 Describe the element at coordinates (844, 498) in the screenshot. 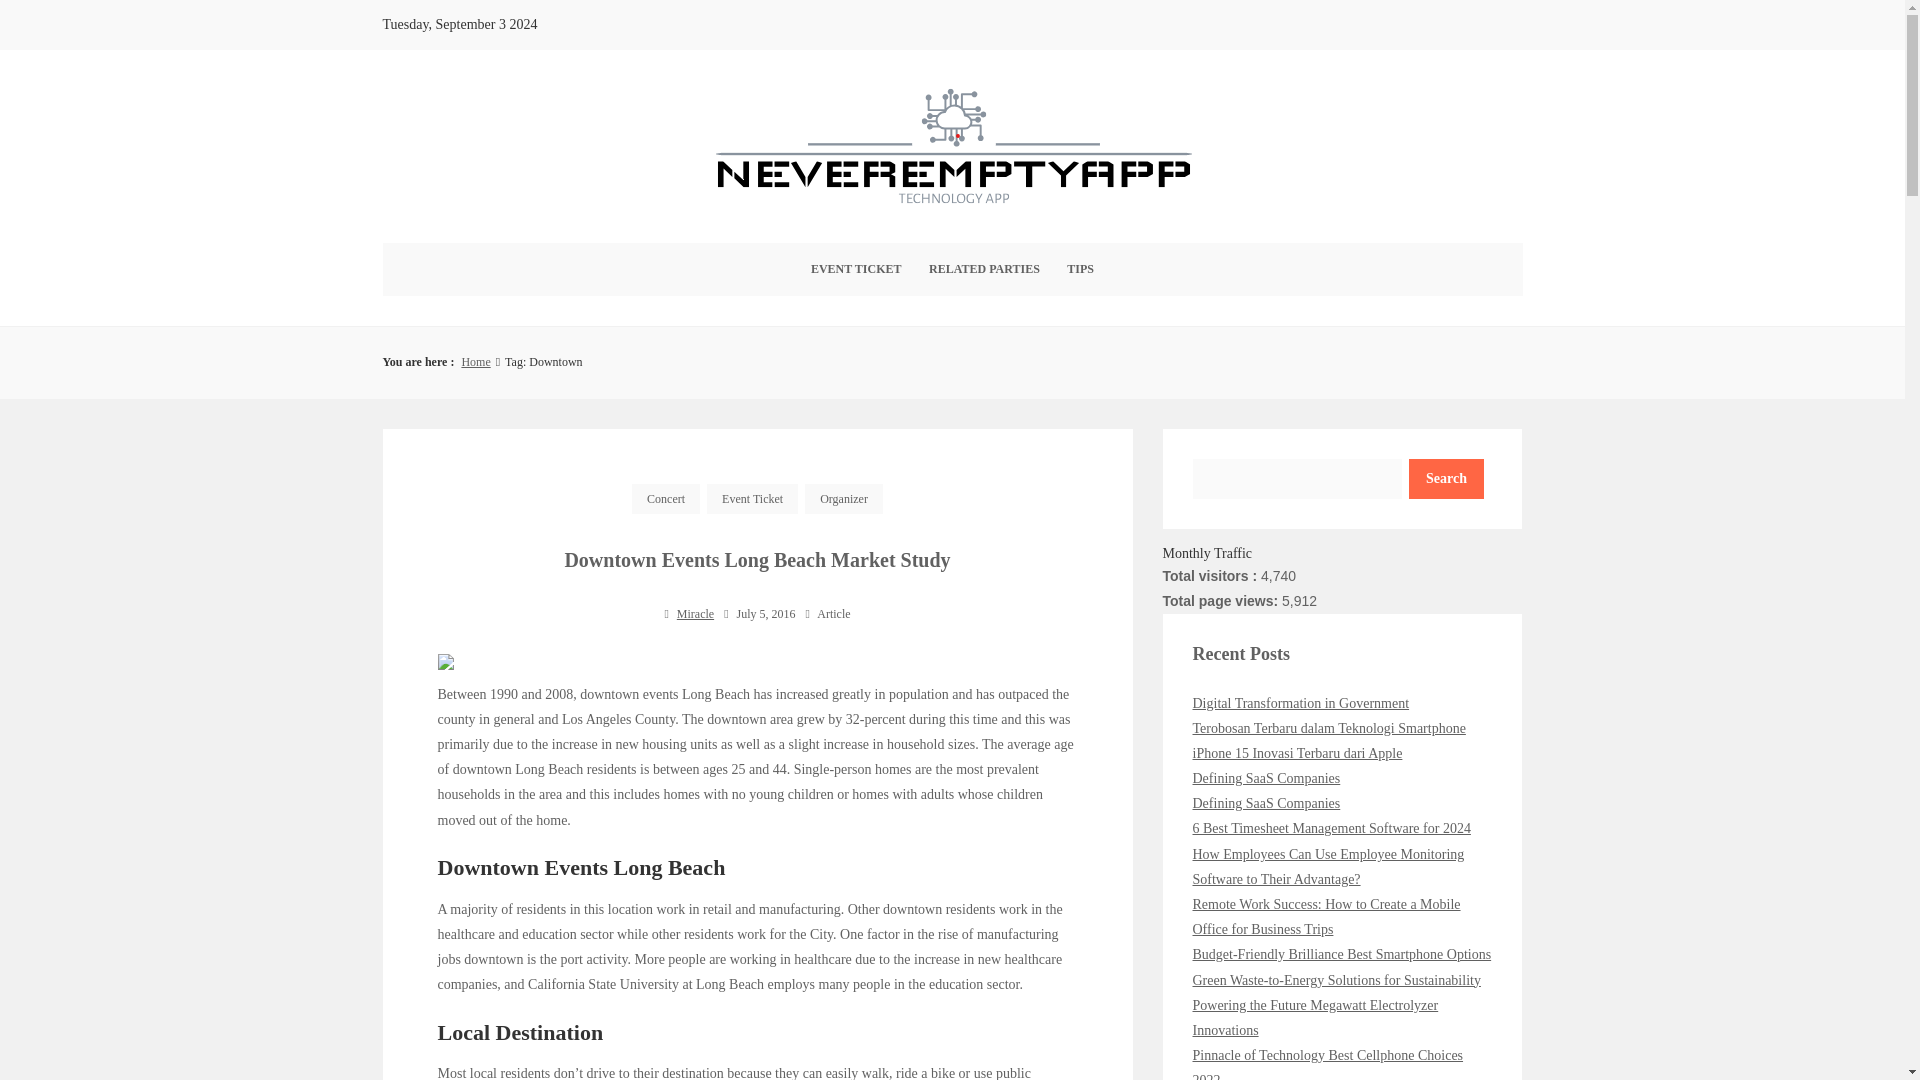

I see `Organizer` at that location.